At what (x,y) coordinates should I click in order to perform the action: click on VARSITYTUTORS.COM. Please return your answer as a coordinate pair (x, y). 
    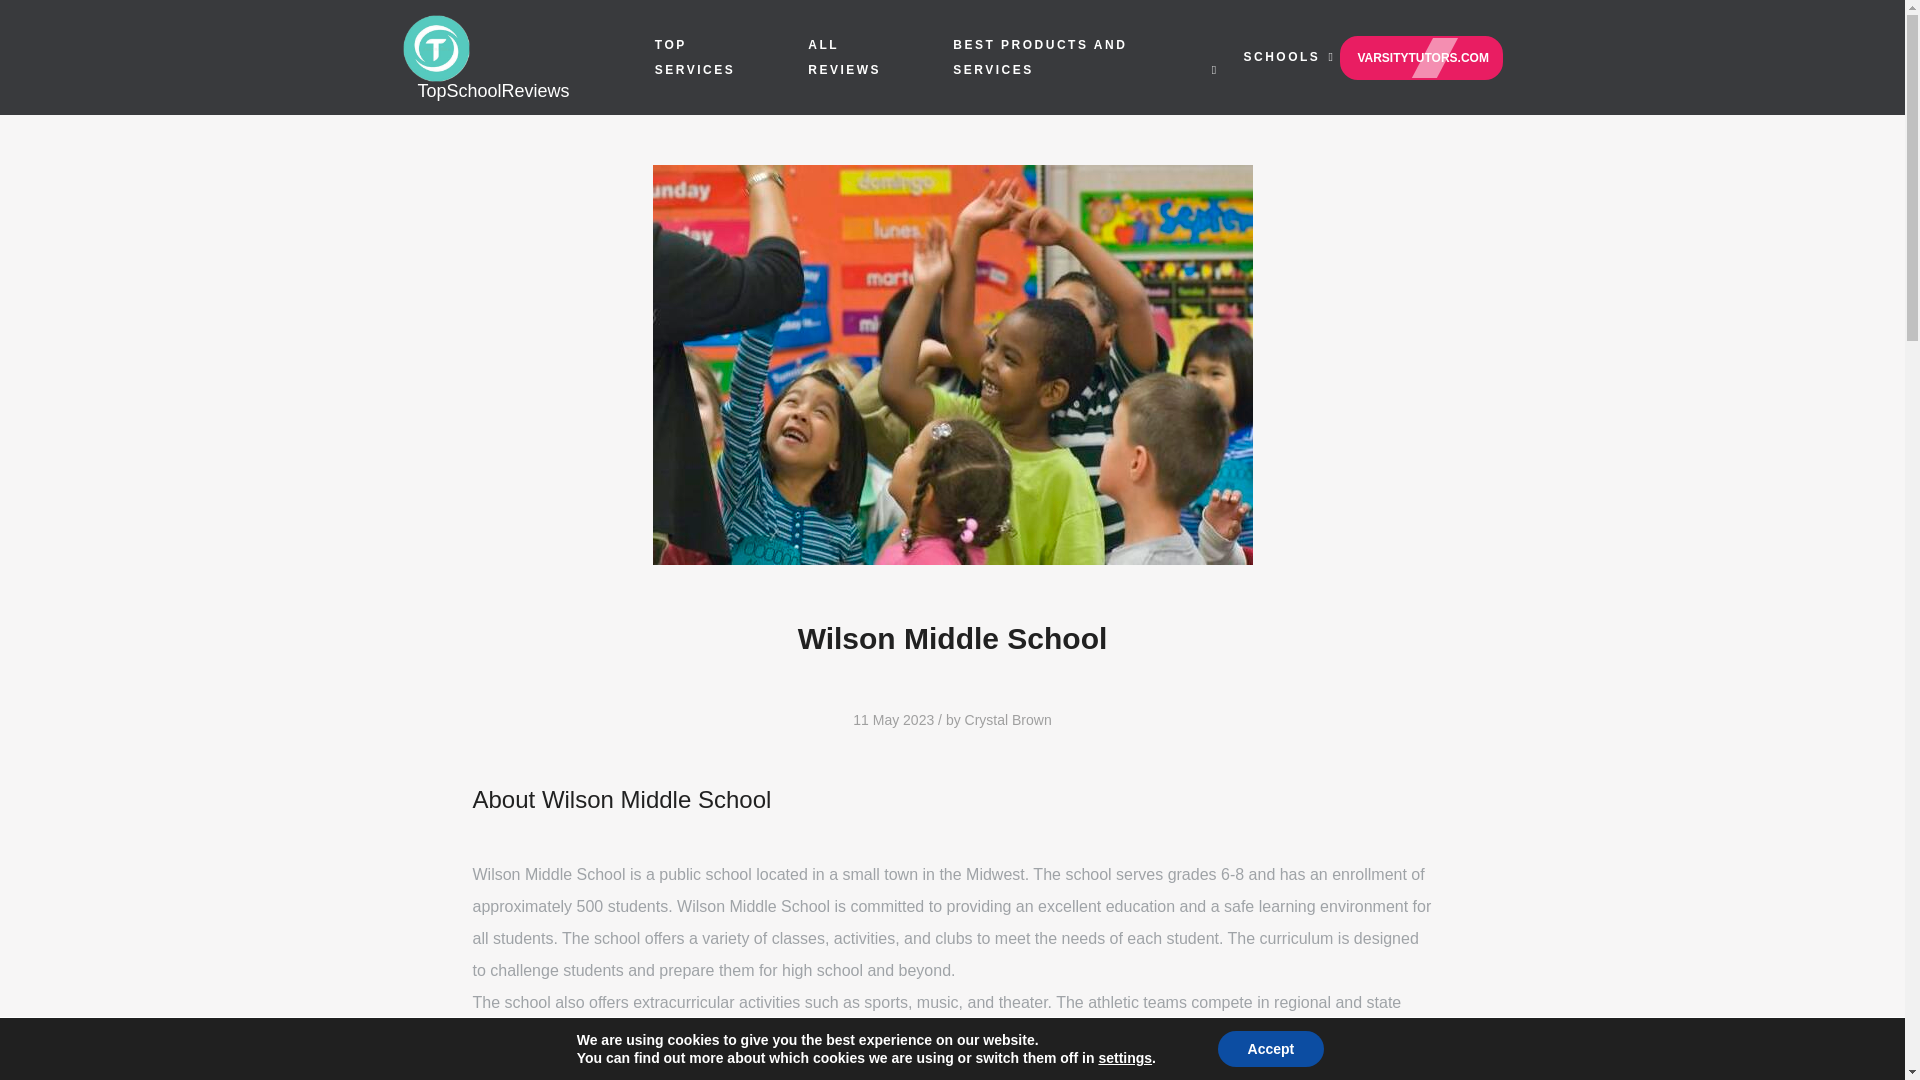
    Looking at the image, I should click on (1420, 57).